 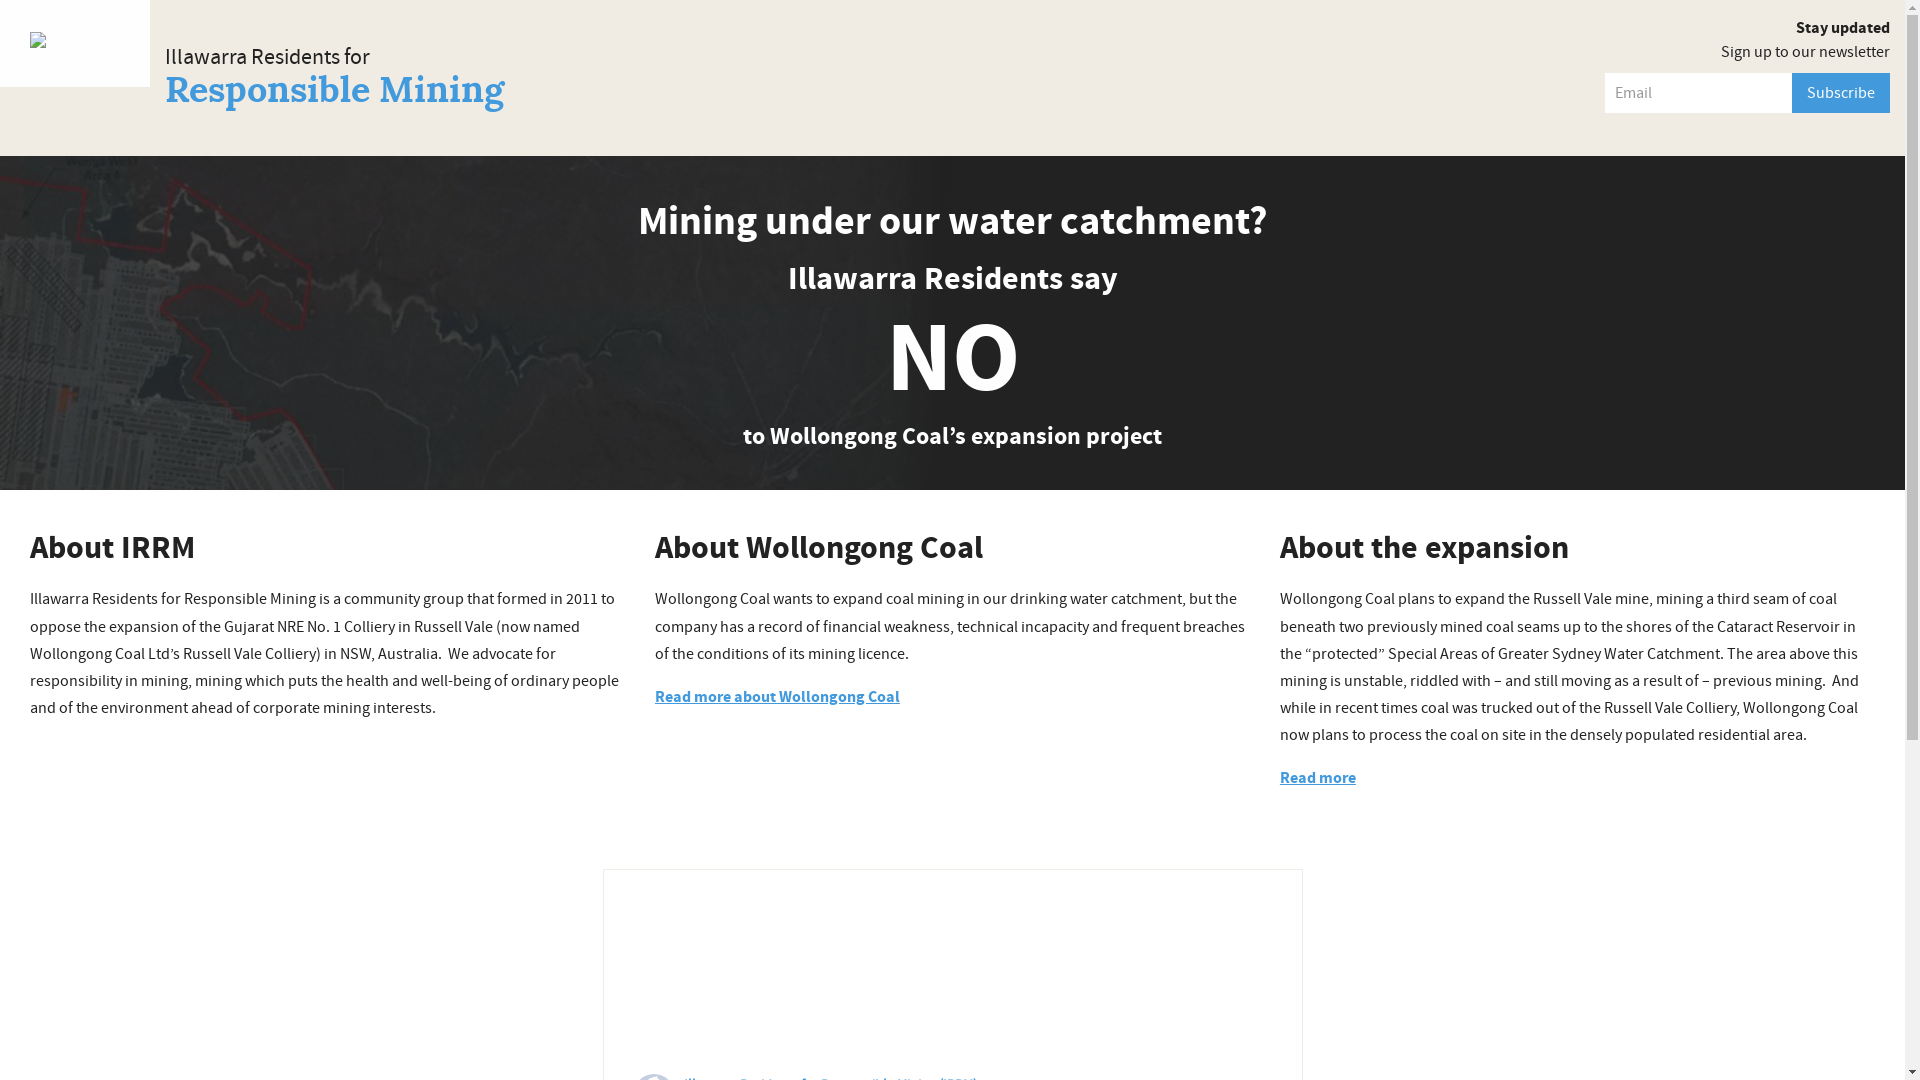 What do you see at coordinates (1841, 93) in the screenshot?
I see `Subscribe` at bounding box center [1841, 93].